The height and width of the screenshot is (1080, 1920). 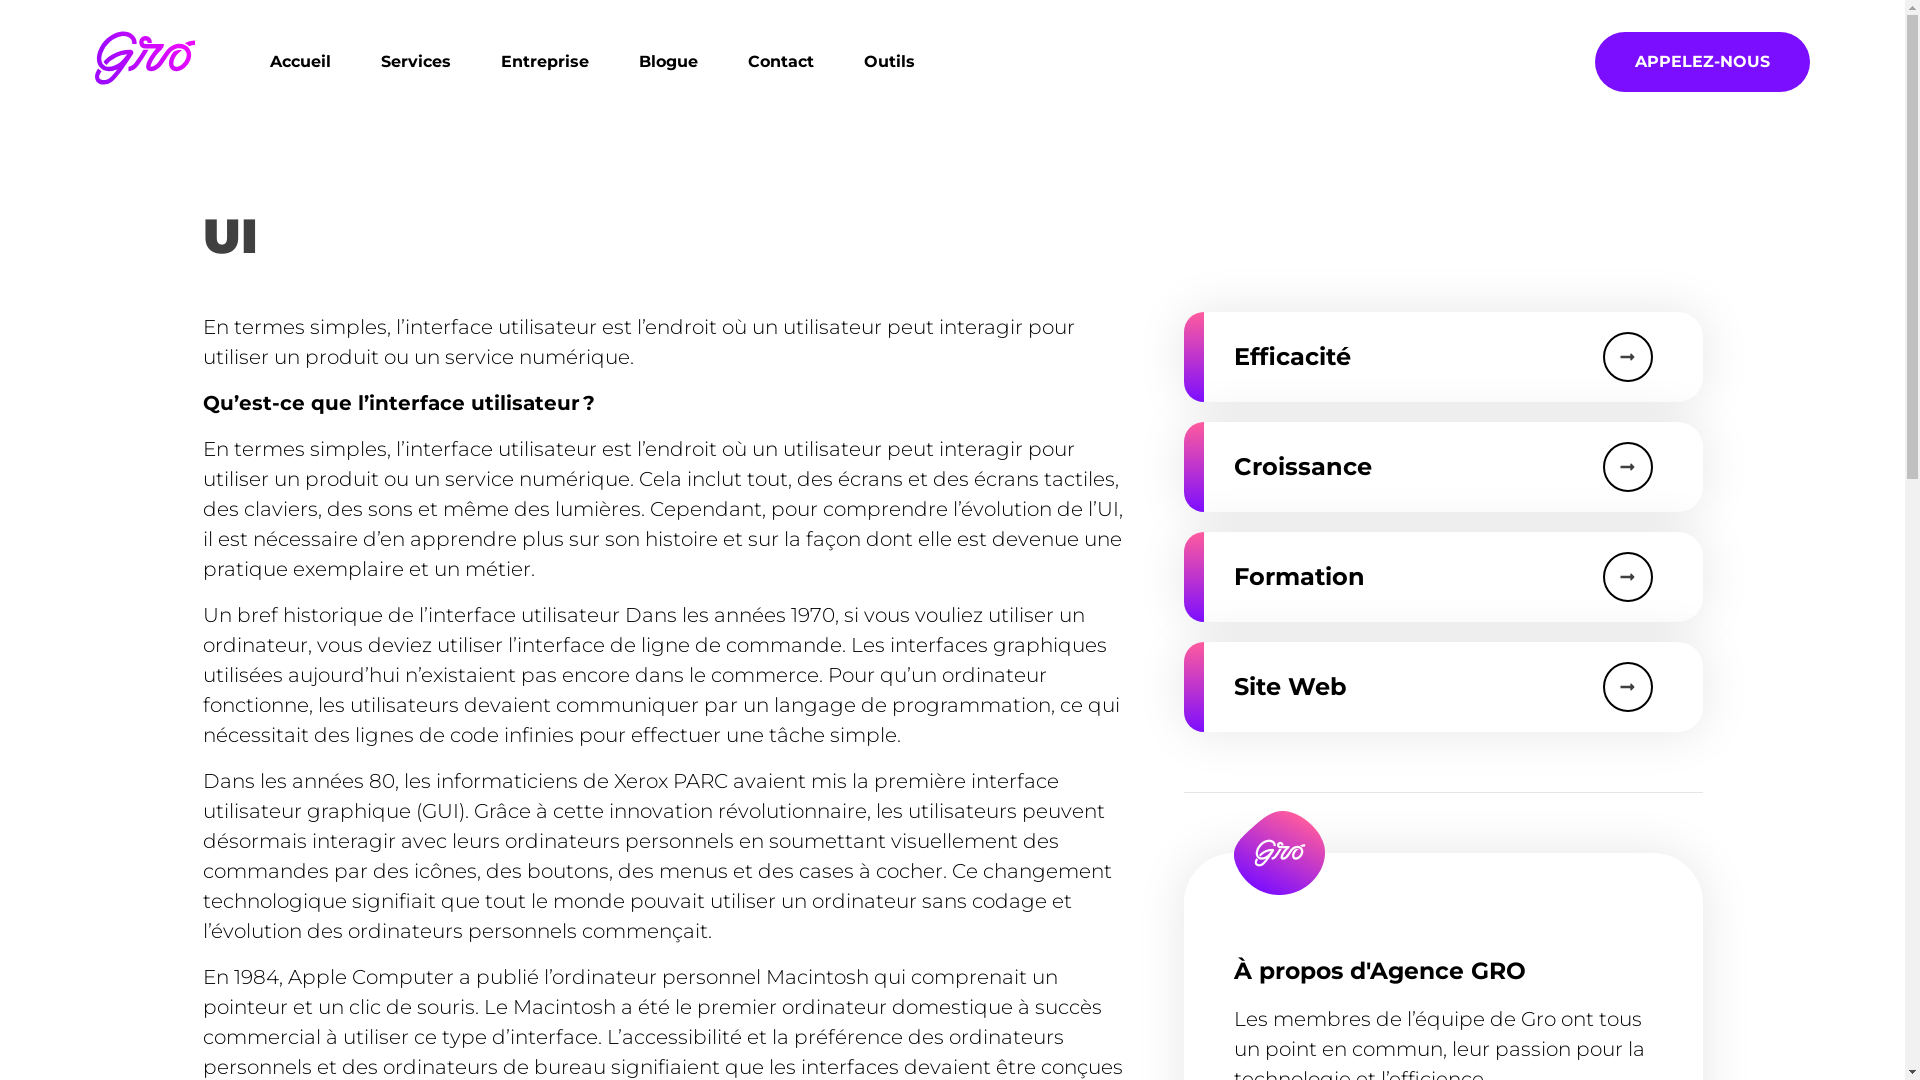 I want to click on APPELEZ-NOUS, so click(x=1702, y=62).